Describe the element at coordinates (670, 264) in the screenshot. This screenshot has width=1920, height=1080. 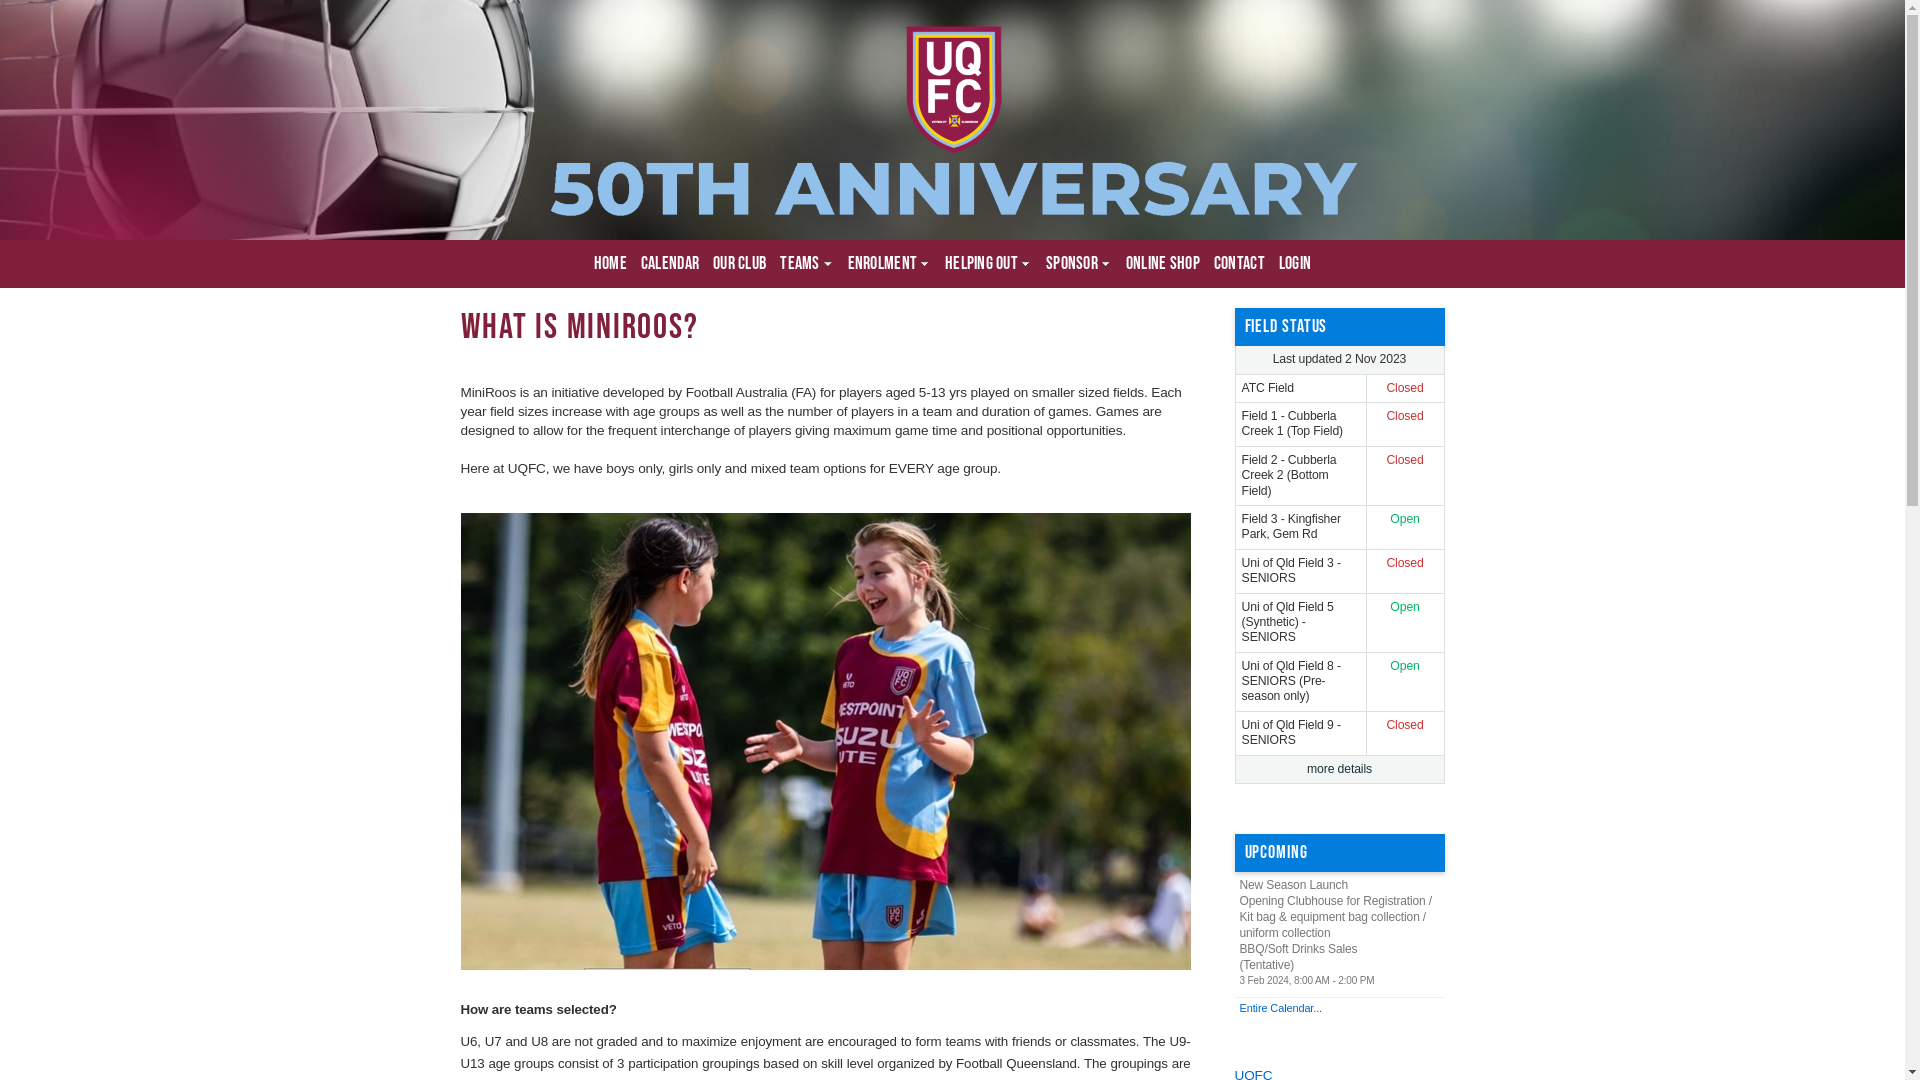
I see `CALENDAR` at that location.